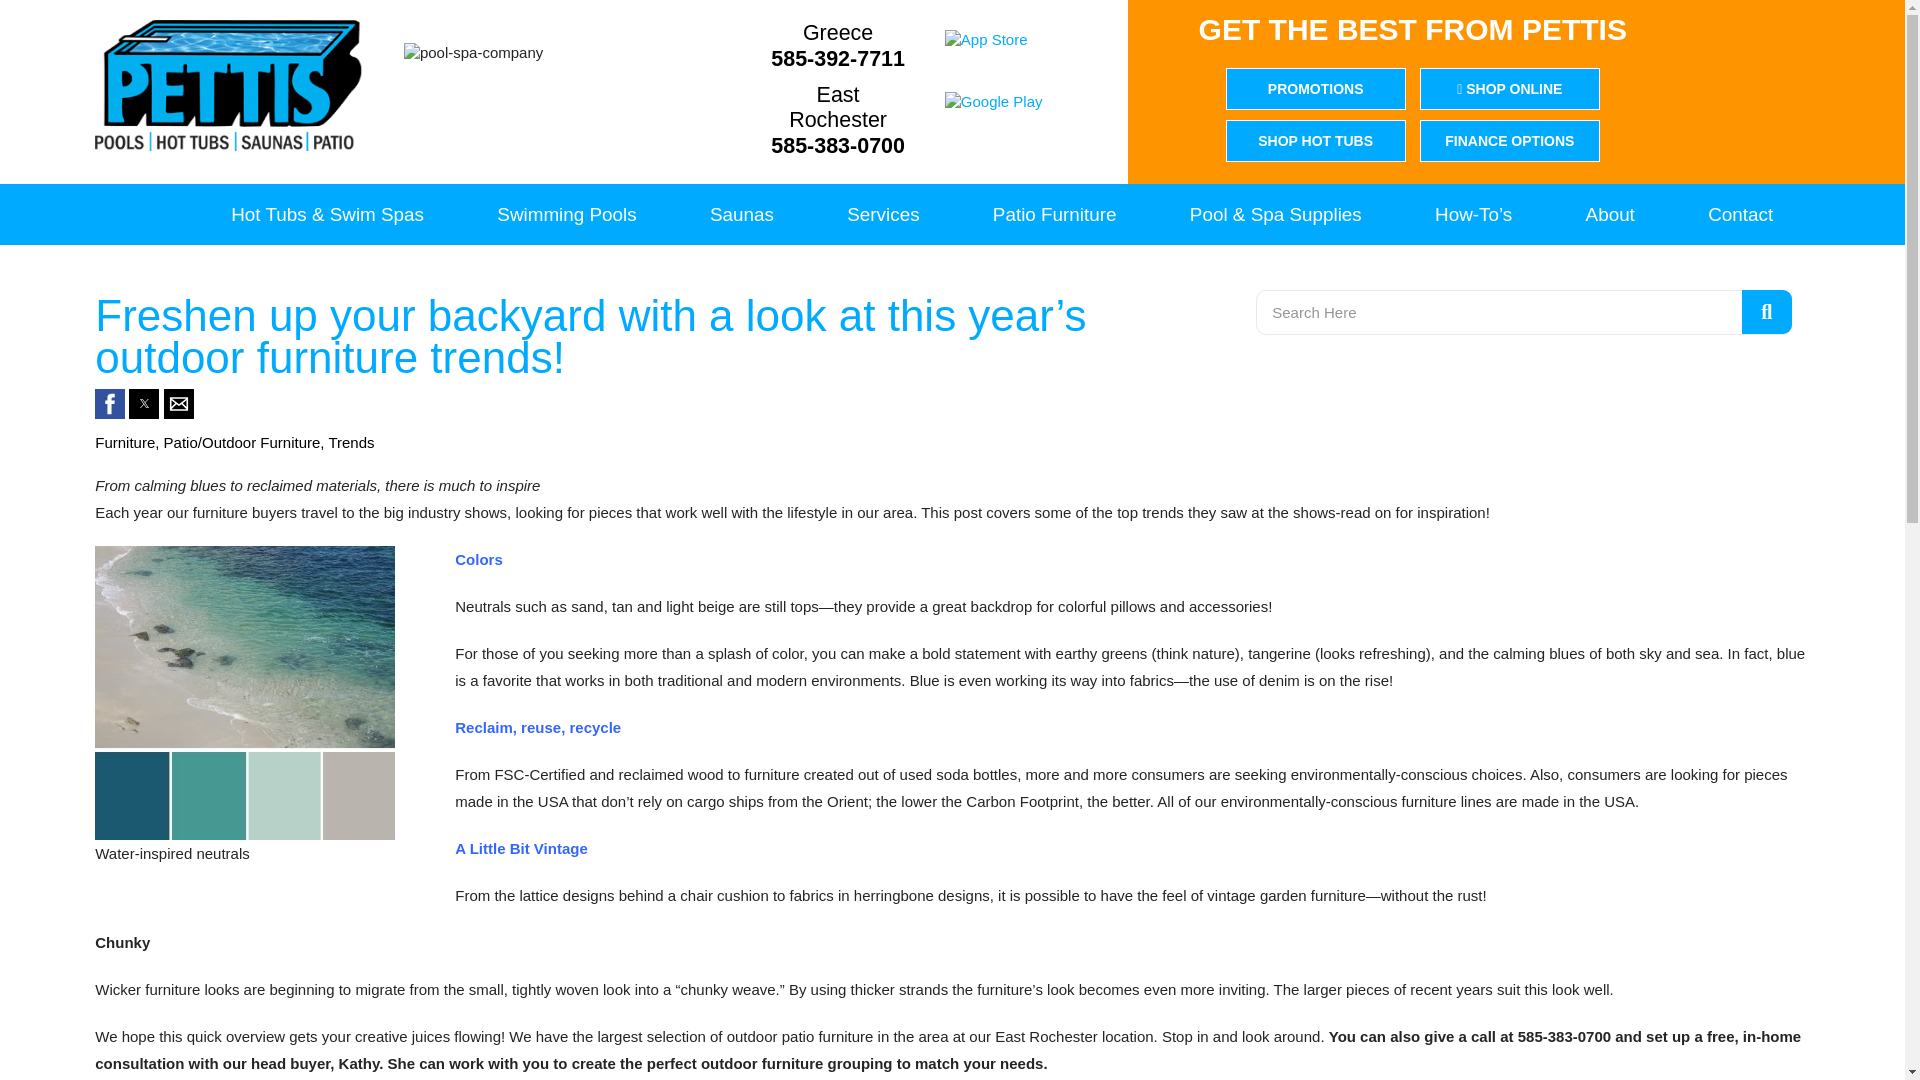 The width and height of the screenshot is (1920, 1080). I want to click on PROMOTIONS, so click(1316, 89).